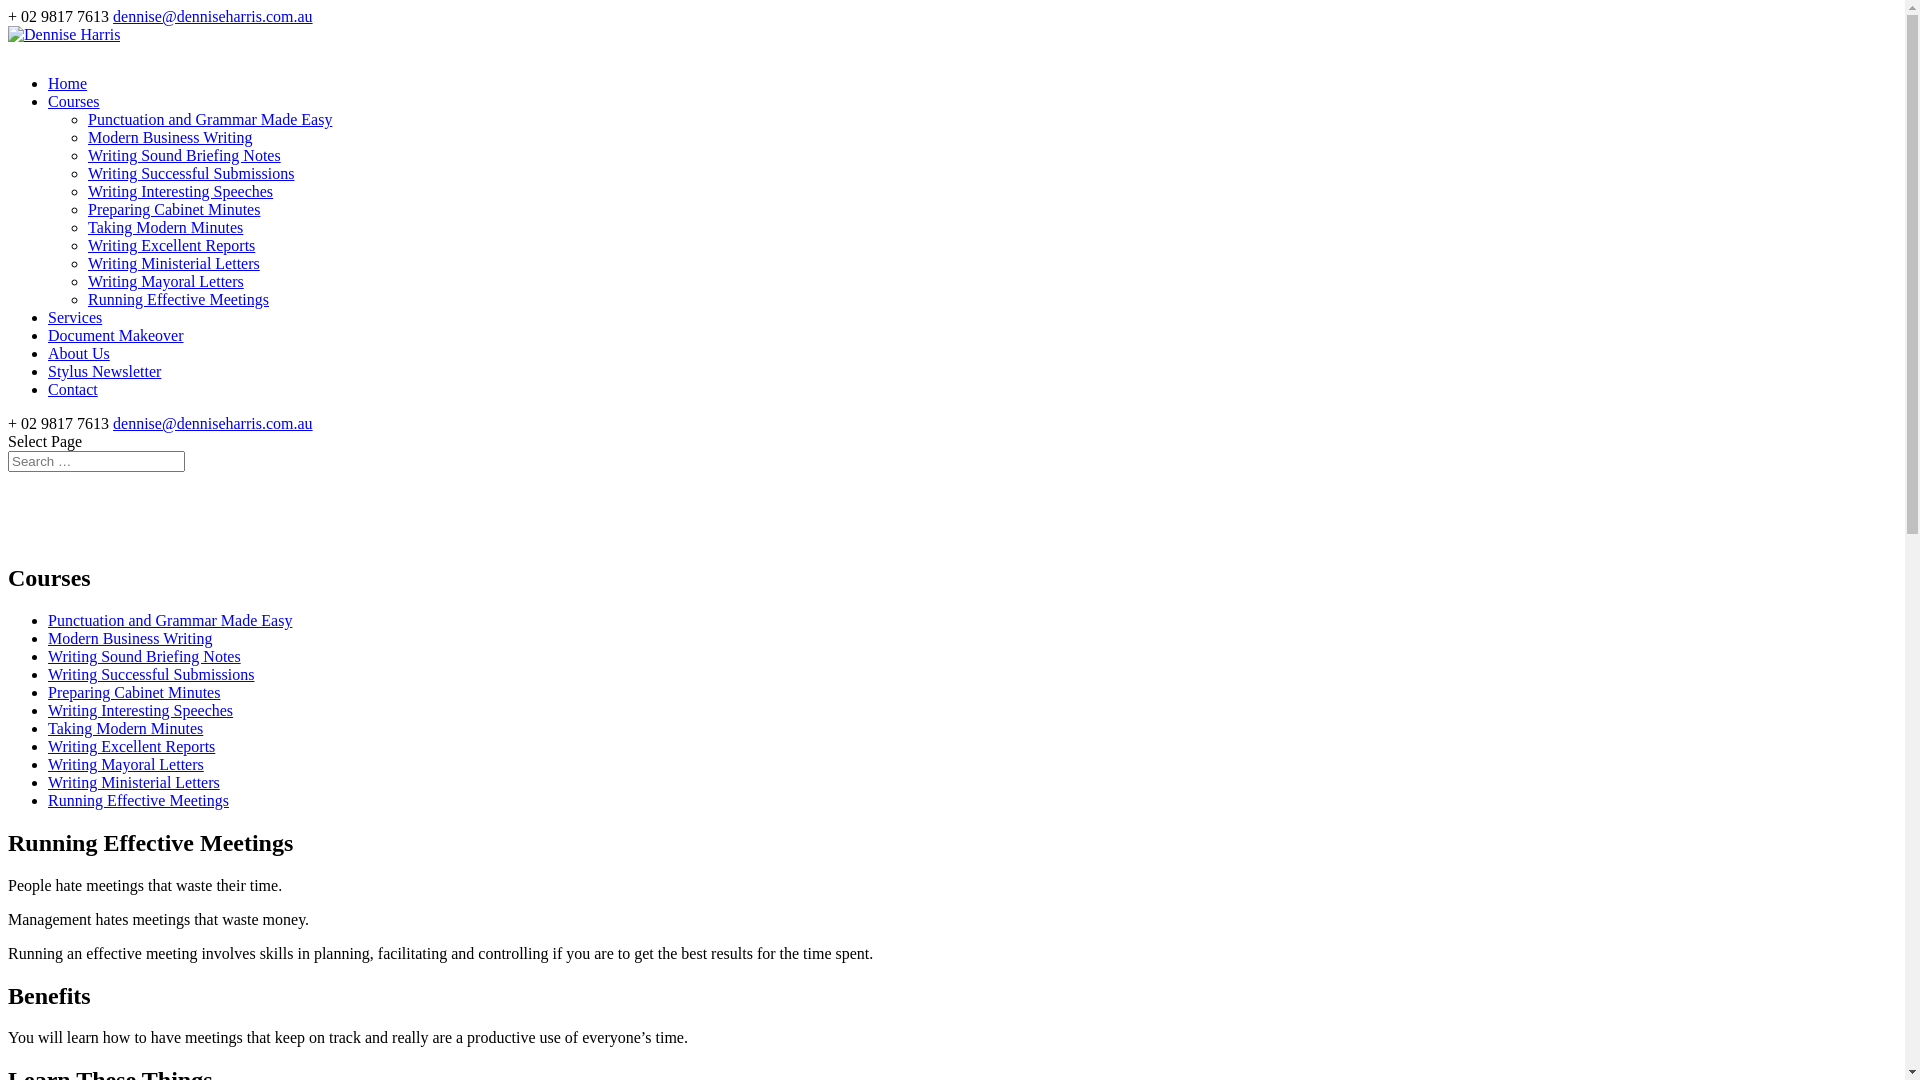 Image resolution: width=1920 pixels, height=1080 pixels. Describe the element at coordinates (180, 192) in the screenshot. I see `Writing Interesting Speeches` at that location.